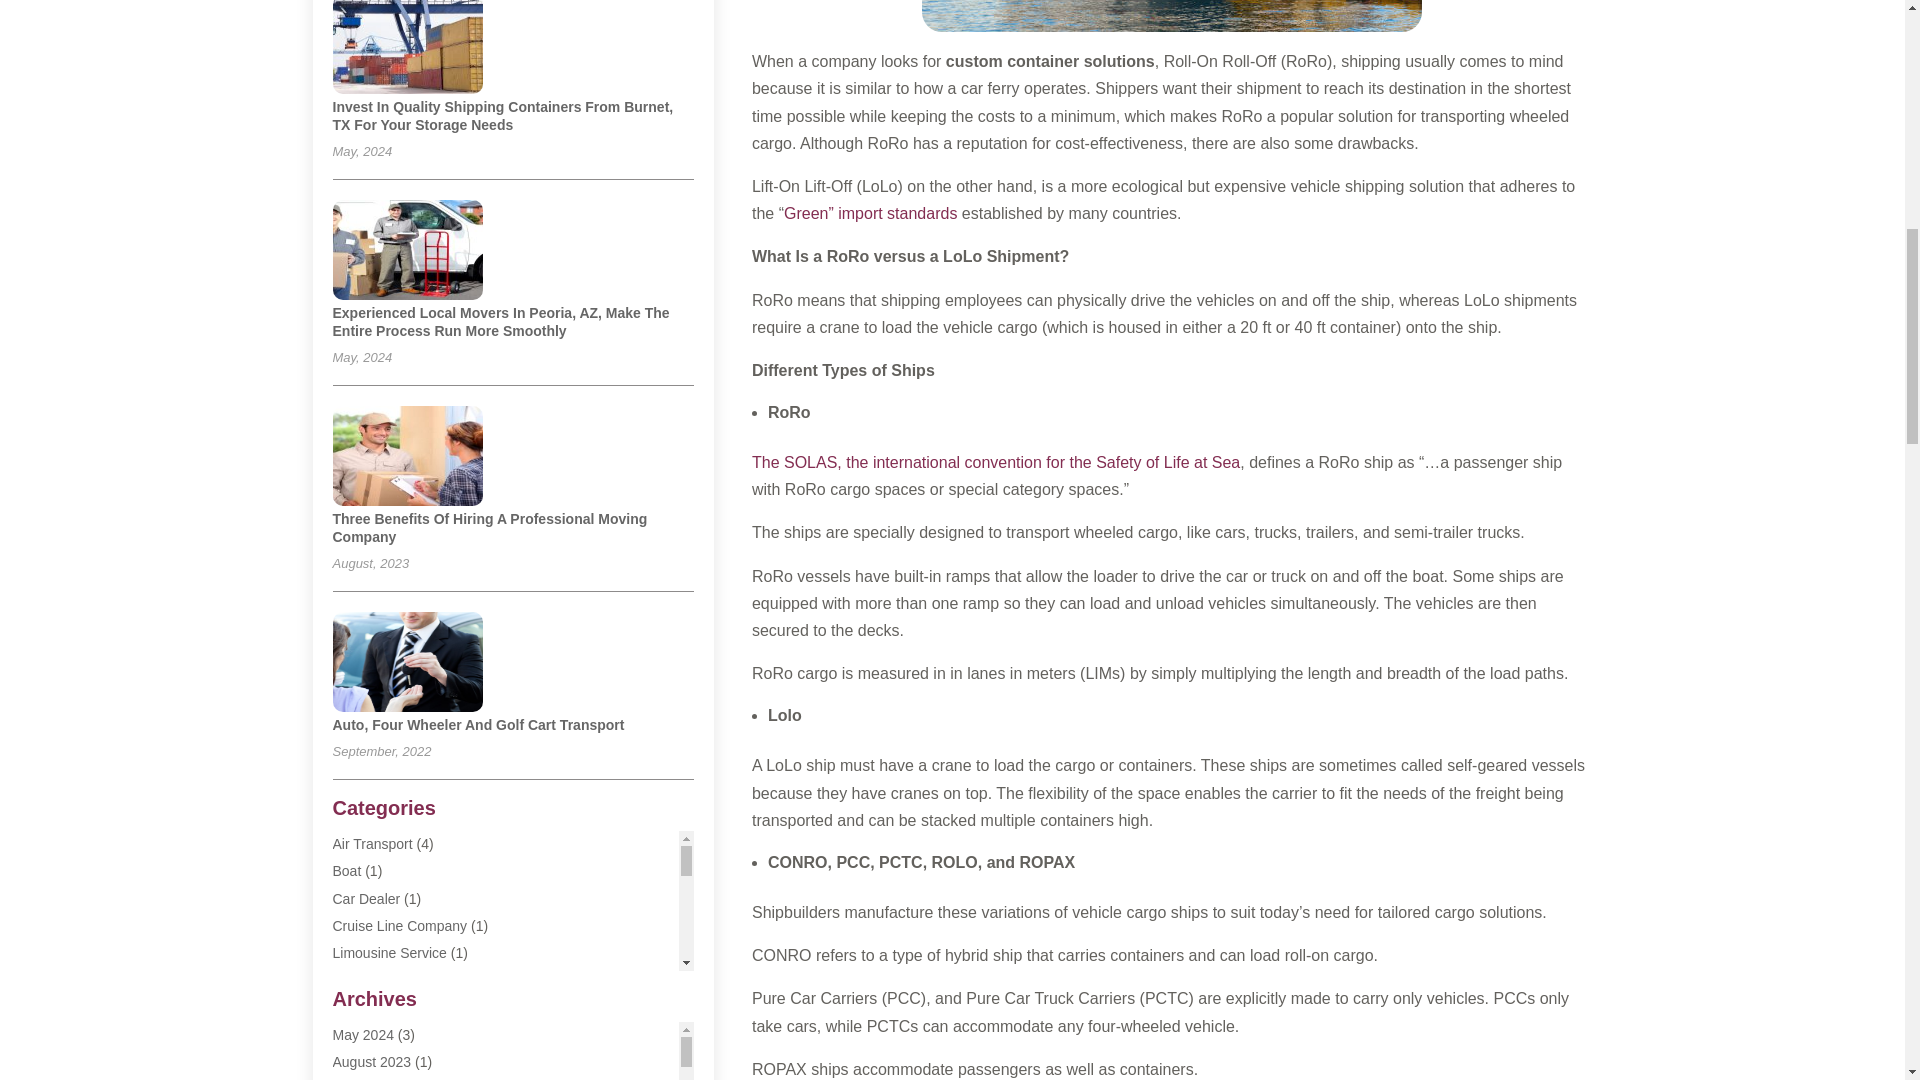  Describe the element at coordinates (366, 899) in the screenshot. I see `Car Dealer` at that location.